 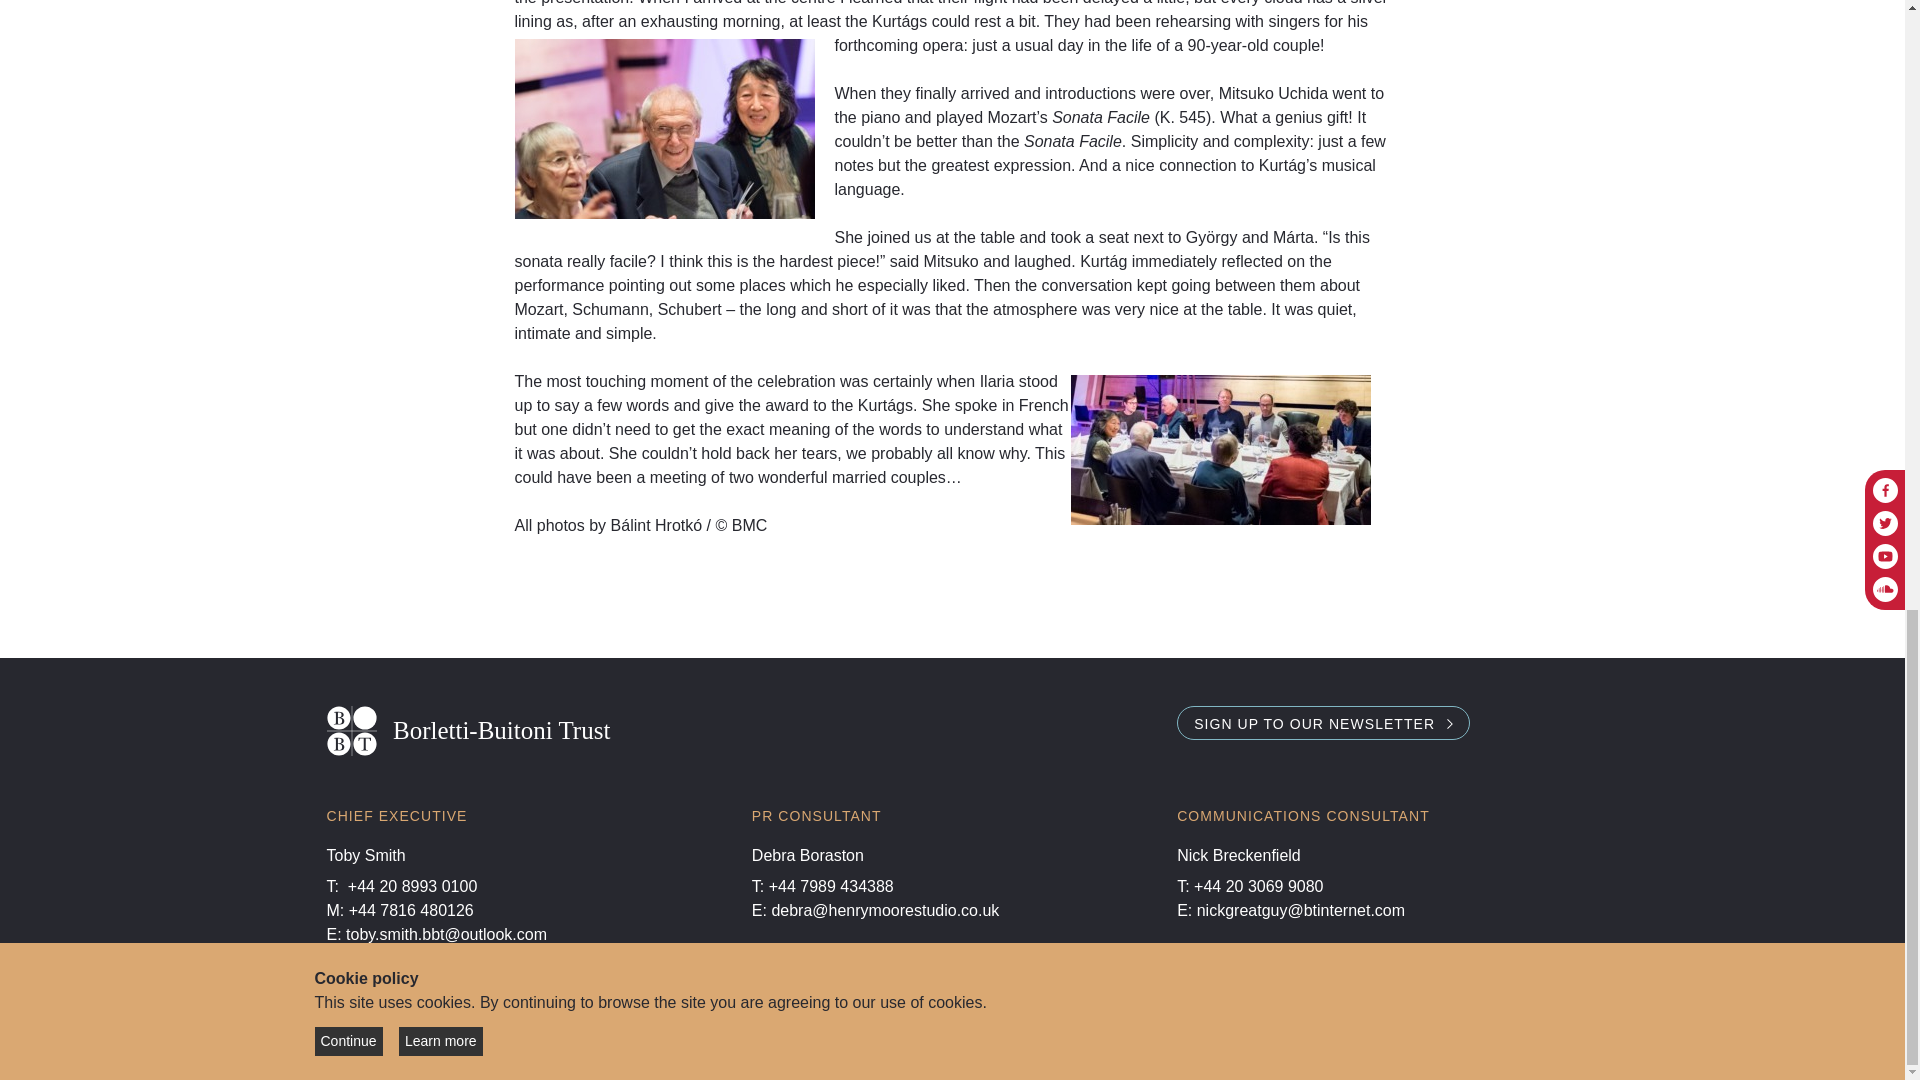 What do you see at coordinates (636, 1018) in the screenshot?
I see `Disclaimer` at bounding box center [636, 1018].